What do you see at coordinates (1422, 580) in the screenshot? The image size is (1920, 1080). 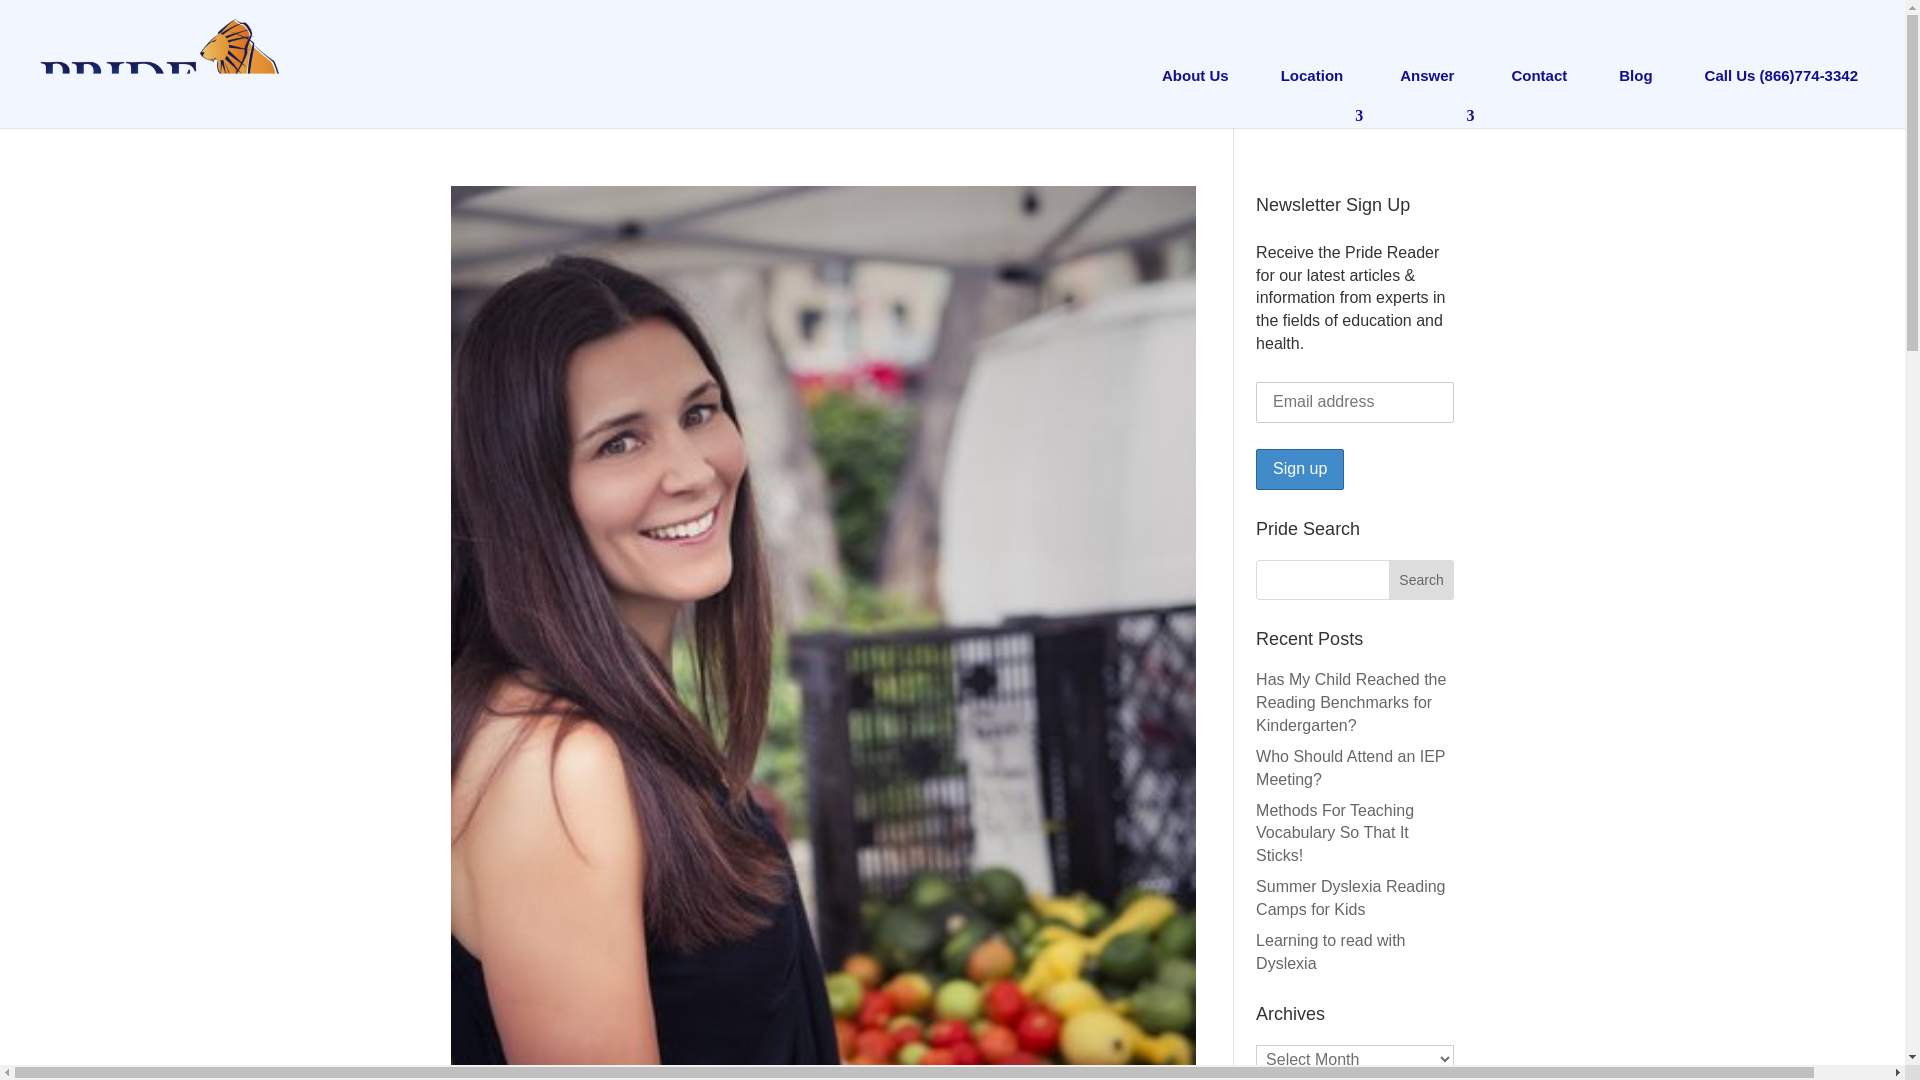 I see `Search` at bounding box center [1422, 580].